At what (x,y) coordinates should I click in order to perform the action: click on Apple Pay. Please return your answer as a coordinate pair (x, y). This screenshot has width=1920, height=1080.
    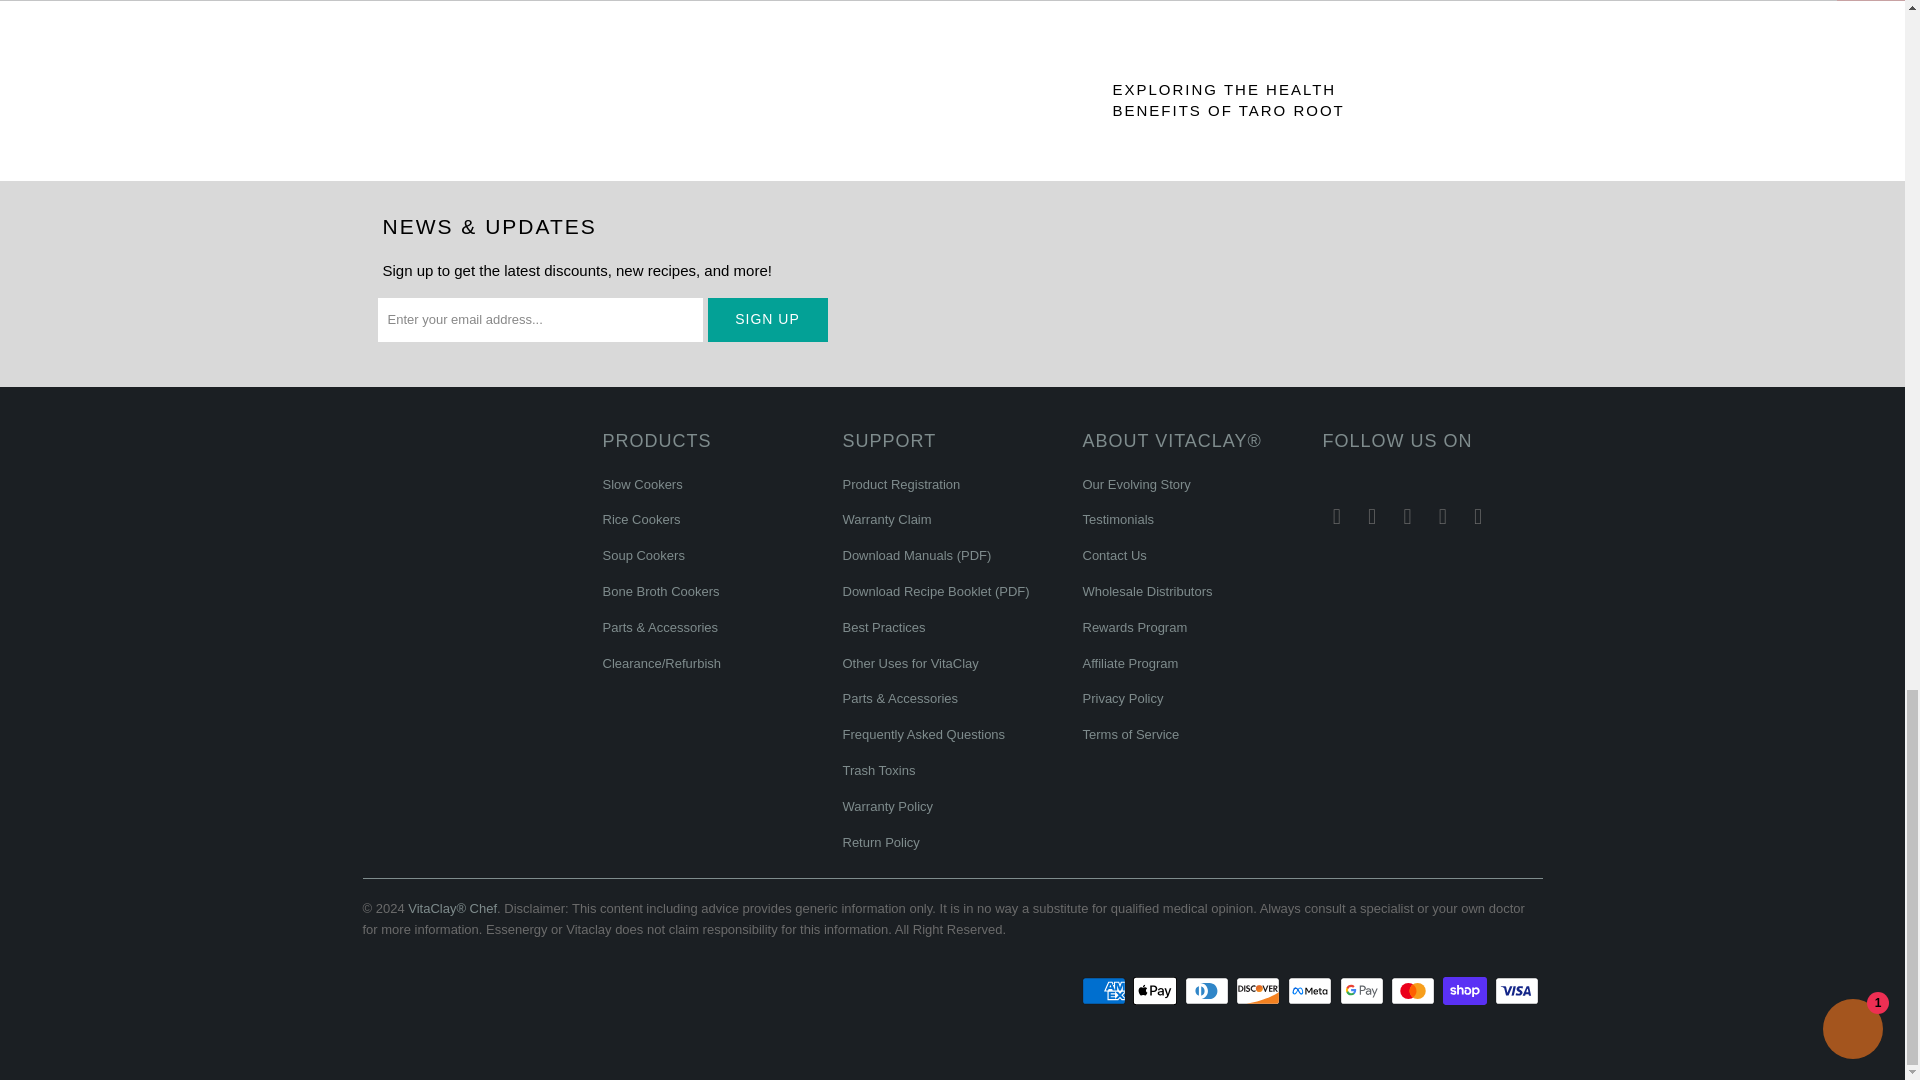
    Looking at the image, I should click on (1156, 990).